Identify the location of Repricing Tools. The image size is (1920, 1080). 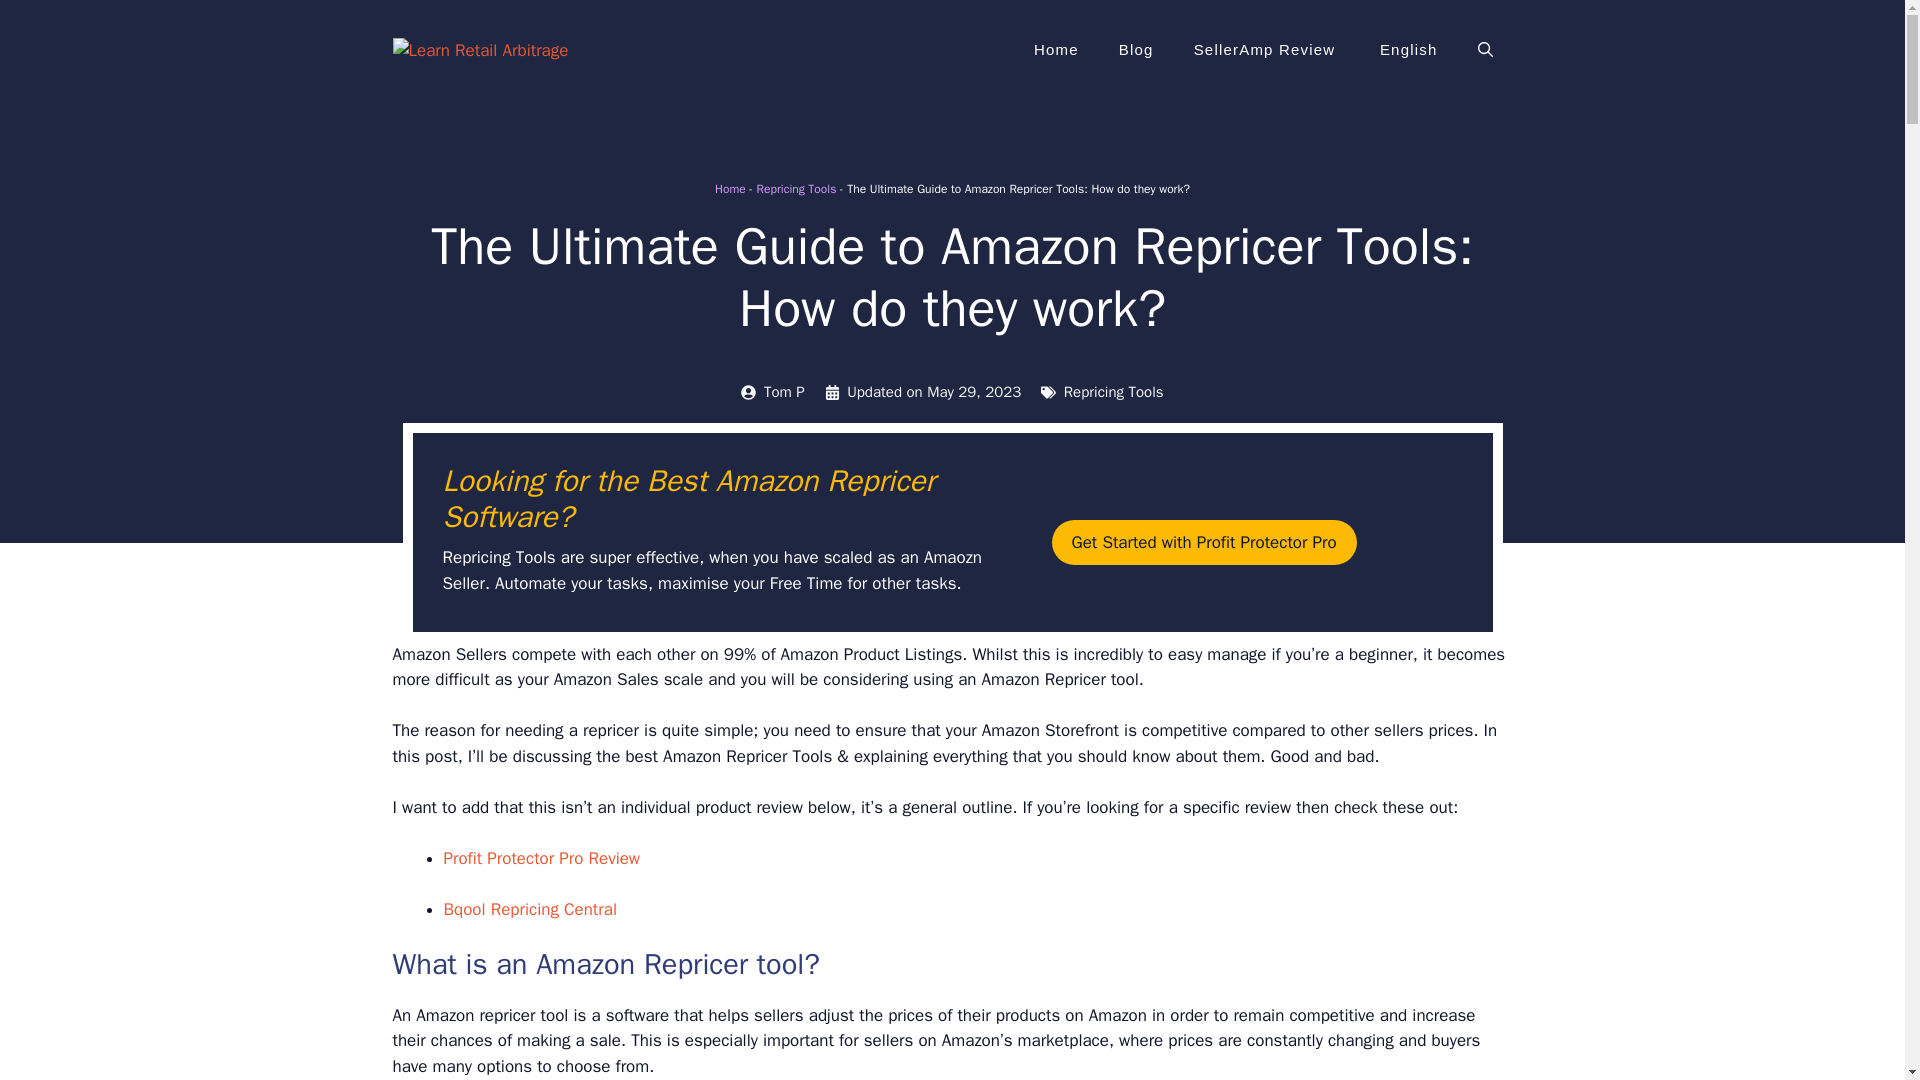
(1113, 392).